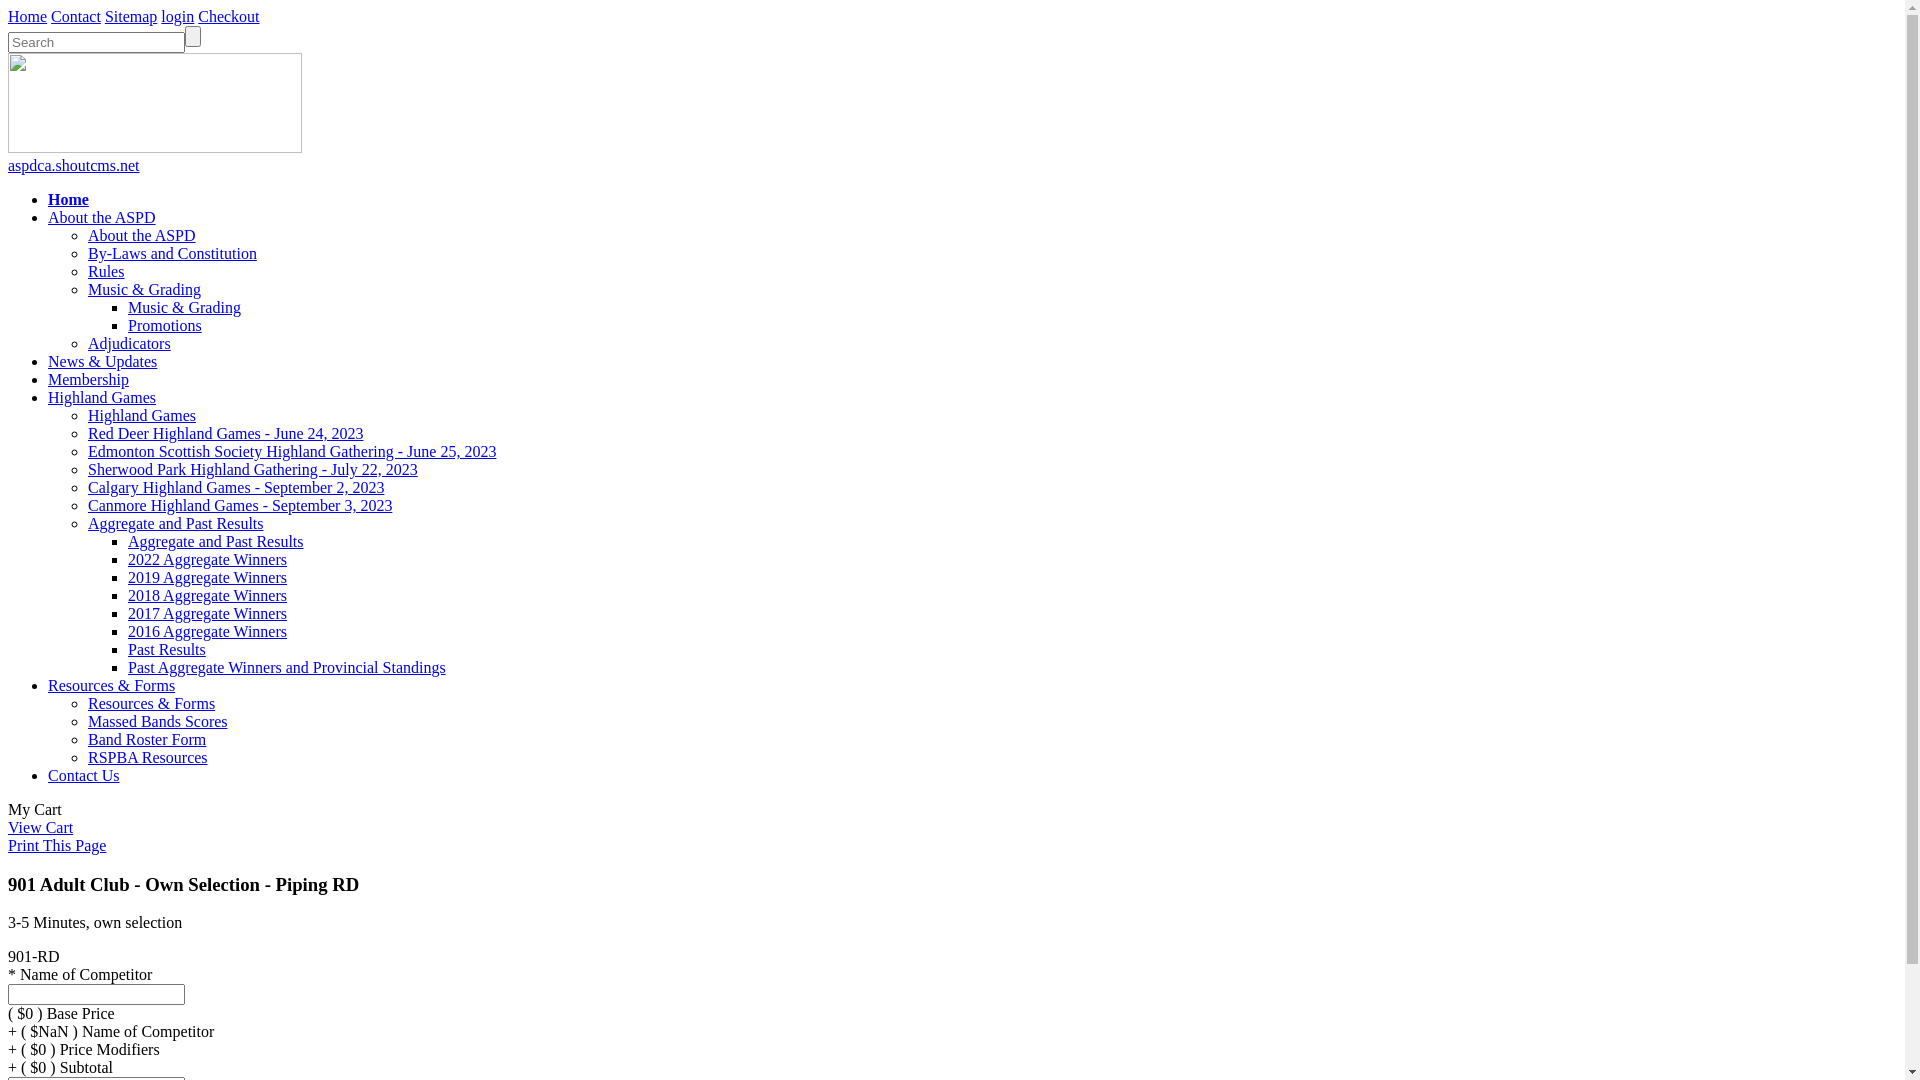  What do you see at coordinates (208, 560) in the screenshot?
I see `2022 Aggregate Winners` at bounding box center [208, 560].